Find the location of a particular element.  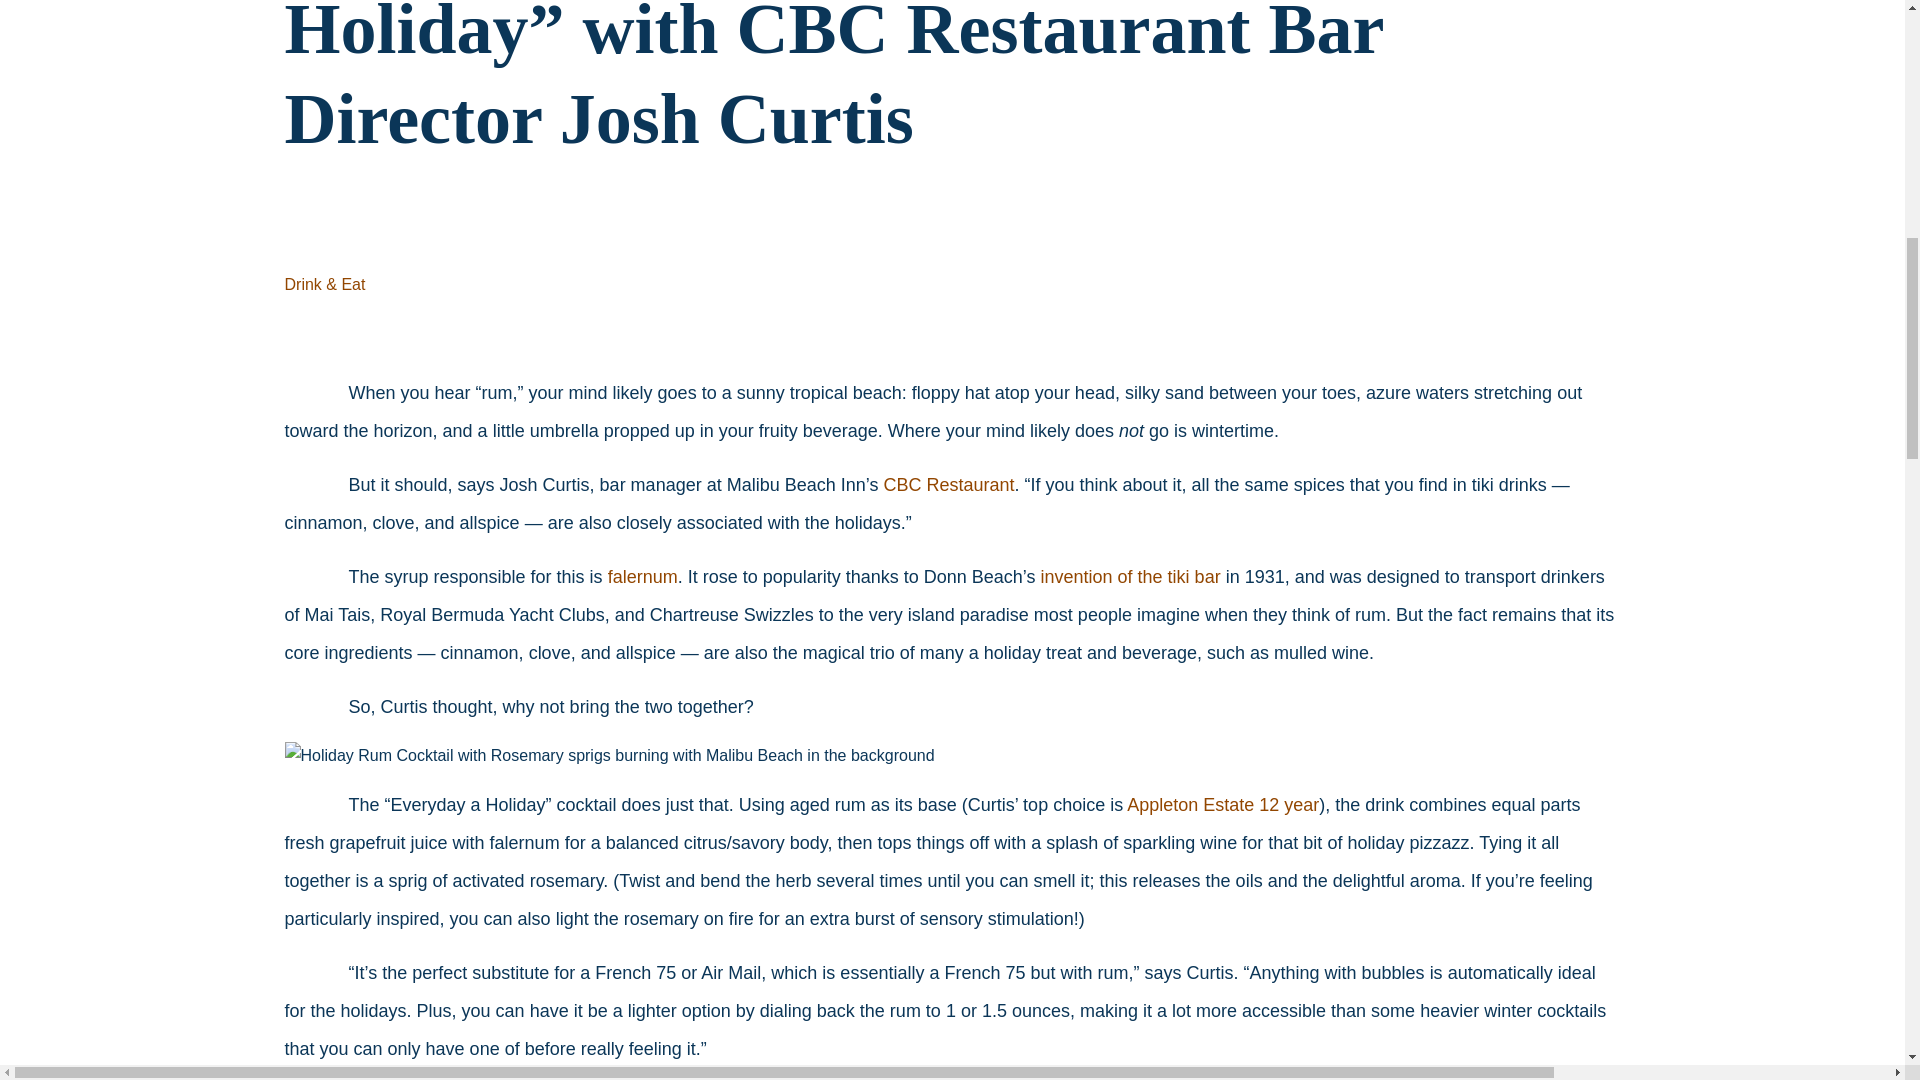

CBC Restaurant is located at coordinates (948, 484).